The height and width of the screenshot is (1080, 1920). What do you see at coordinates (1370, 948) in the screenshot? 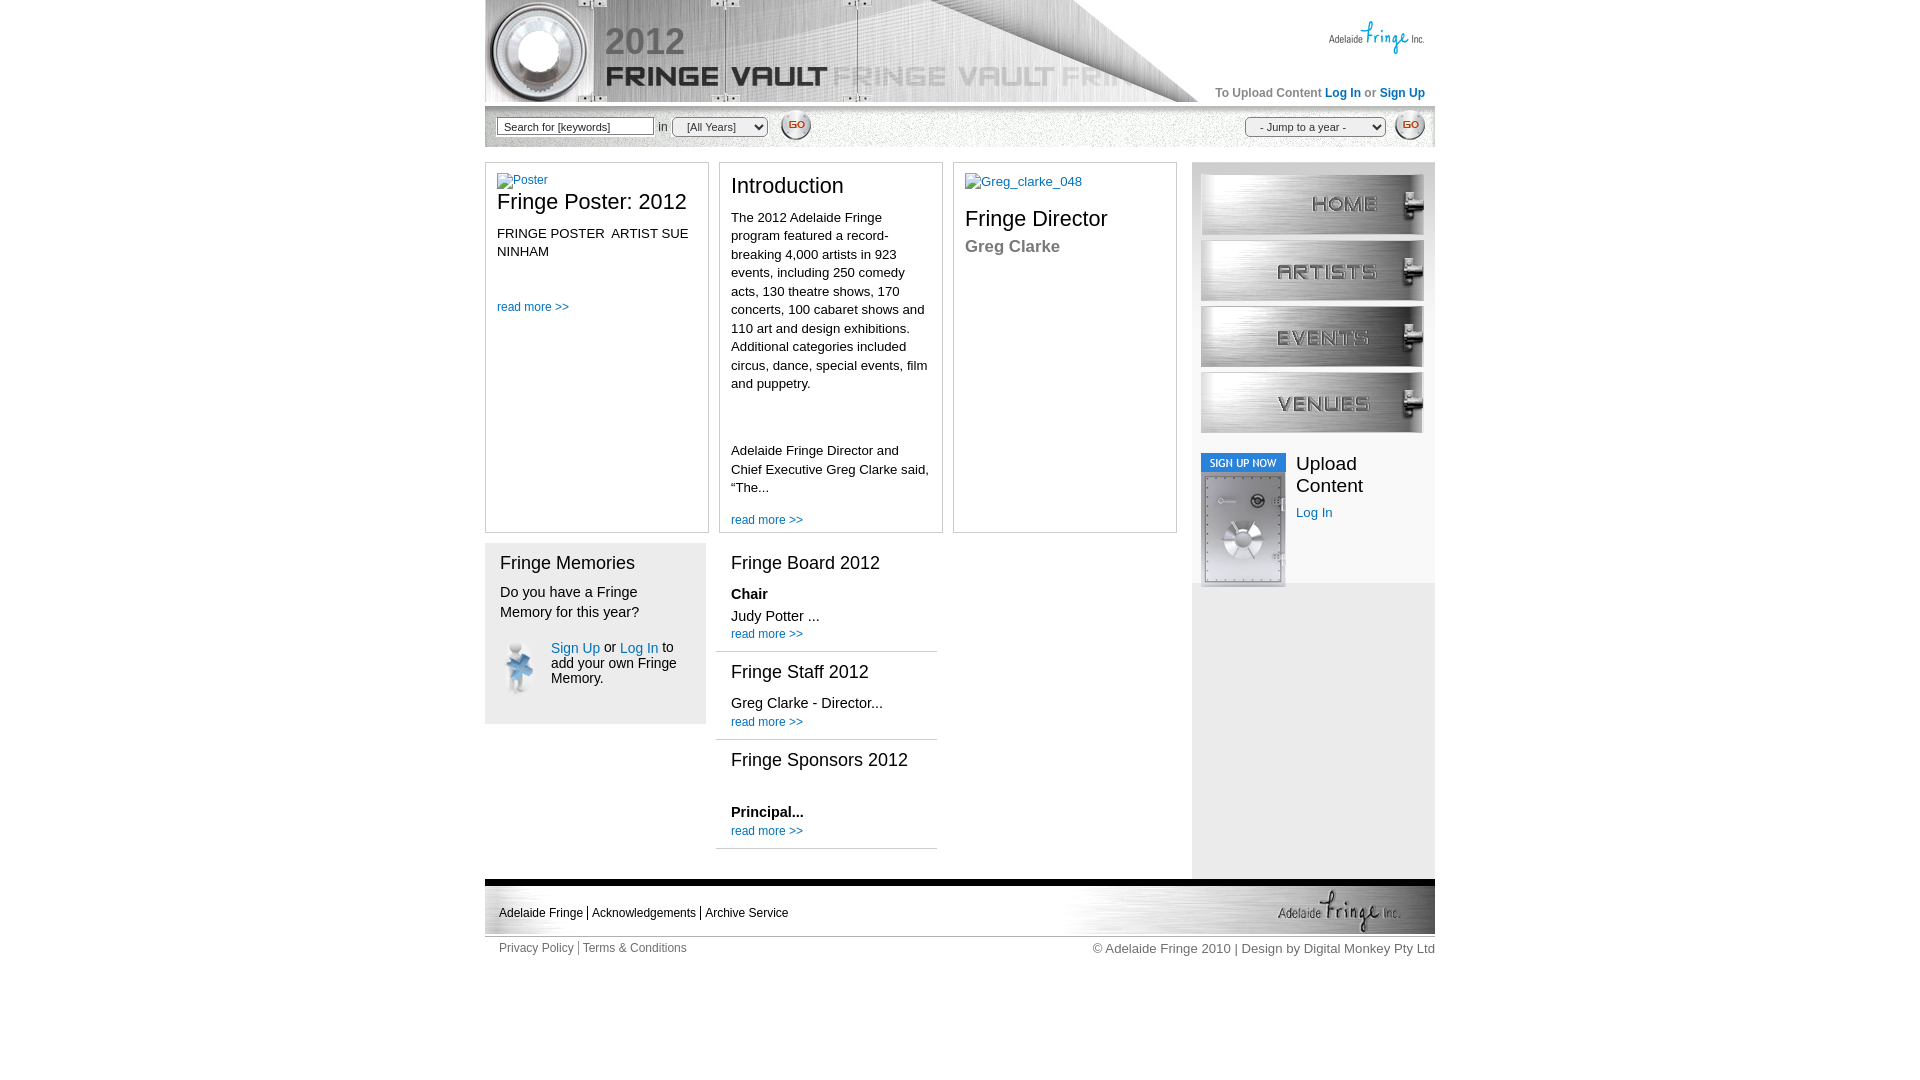
I see `Digital Monkey Pty Ltd` at bounding box center [1370, 948].